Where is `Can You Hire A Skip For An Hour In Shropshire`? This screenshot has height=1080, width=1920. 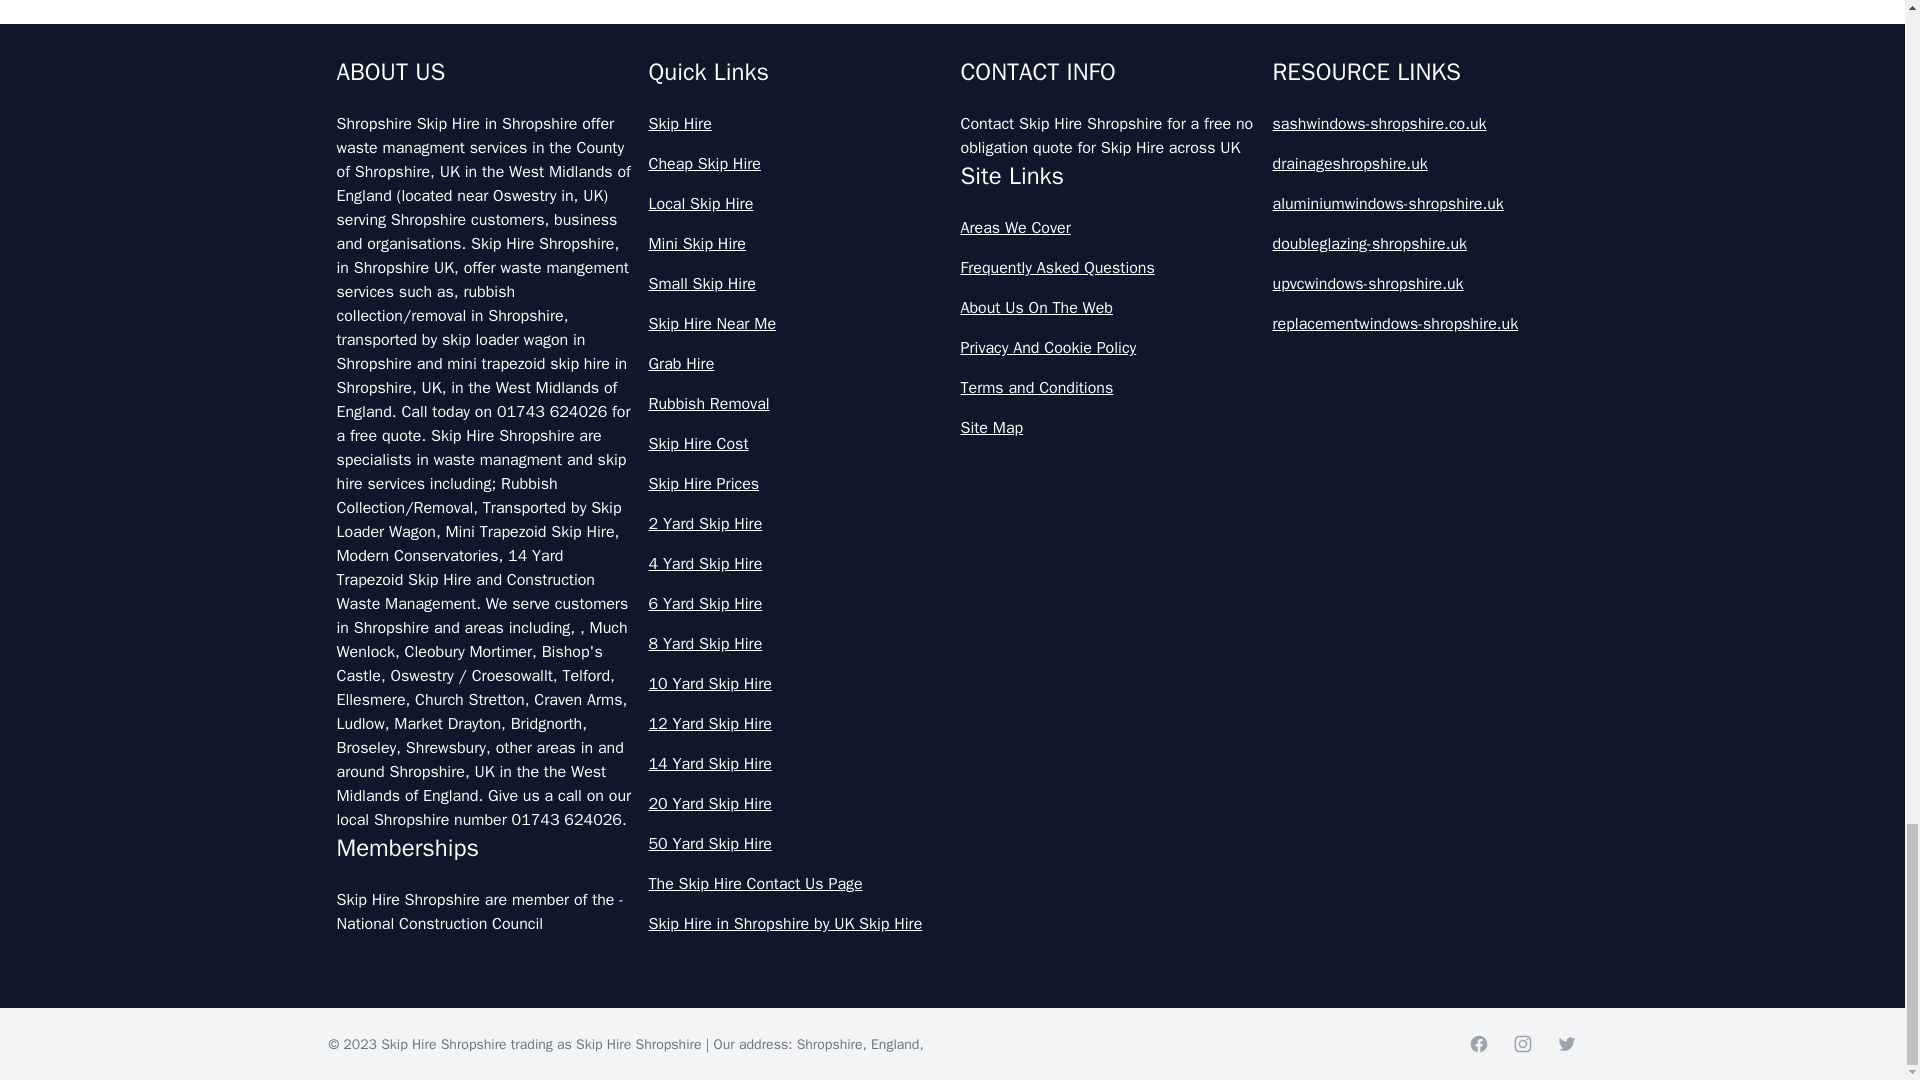
Can You Hire A Skip For An Hour In Shropshire is located at coordinates (952, 48).